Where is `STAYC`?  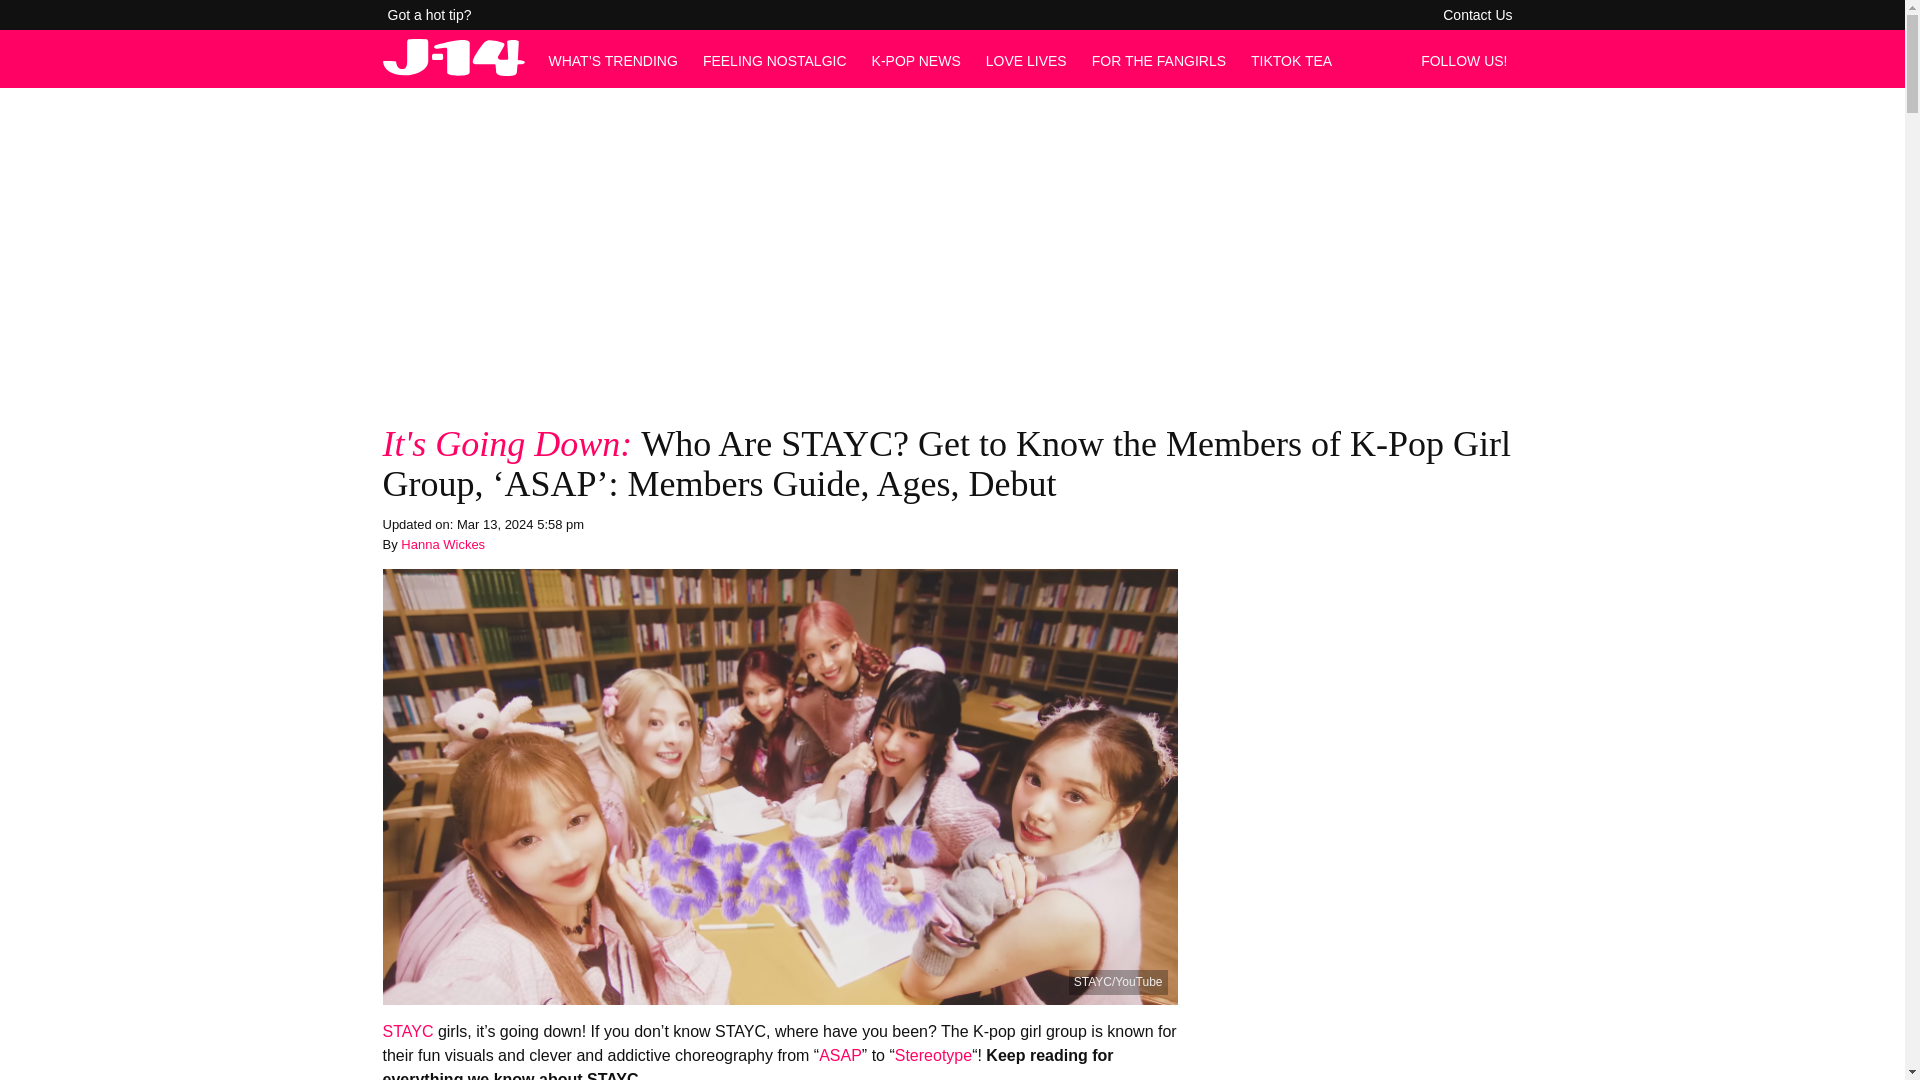 STAYC is located at coordinates (408, 1031).